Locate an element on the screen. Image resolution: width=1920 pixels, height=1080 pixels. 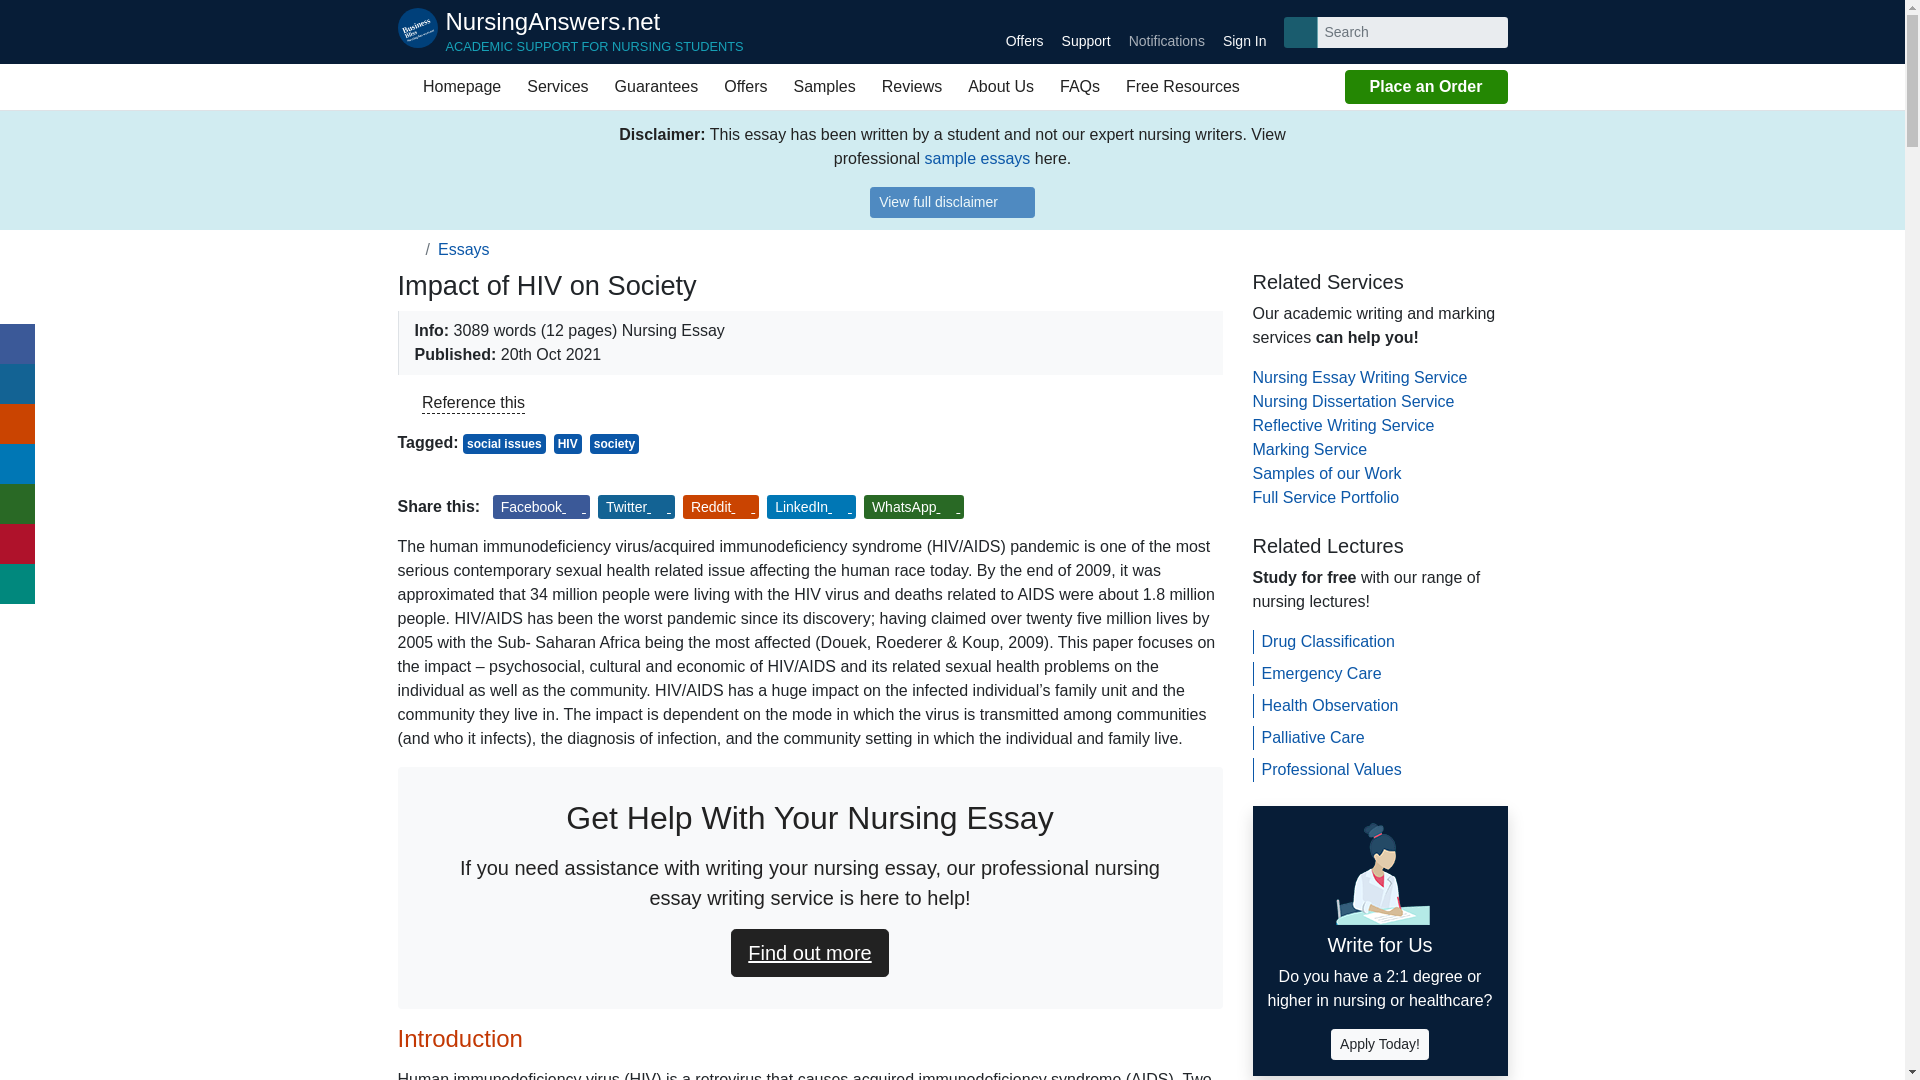
About Us is located at coordinates (456, 86).